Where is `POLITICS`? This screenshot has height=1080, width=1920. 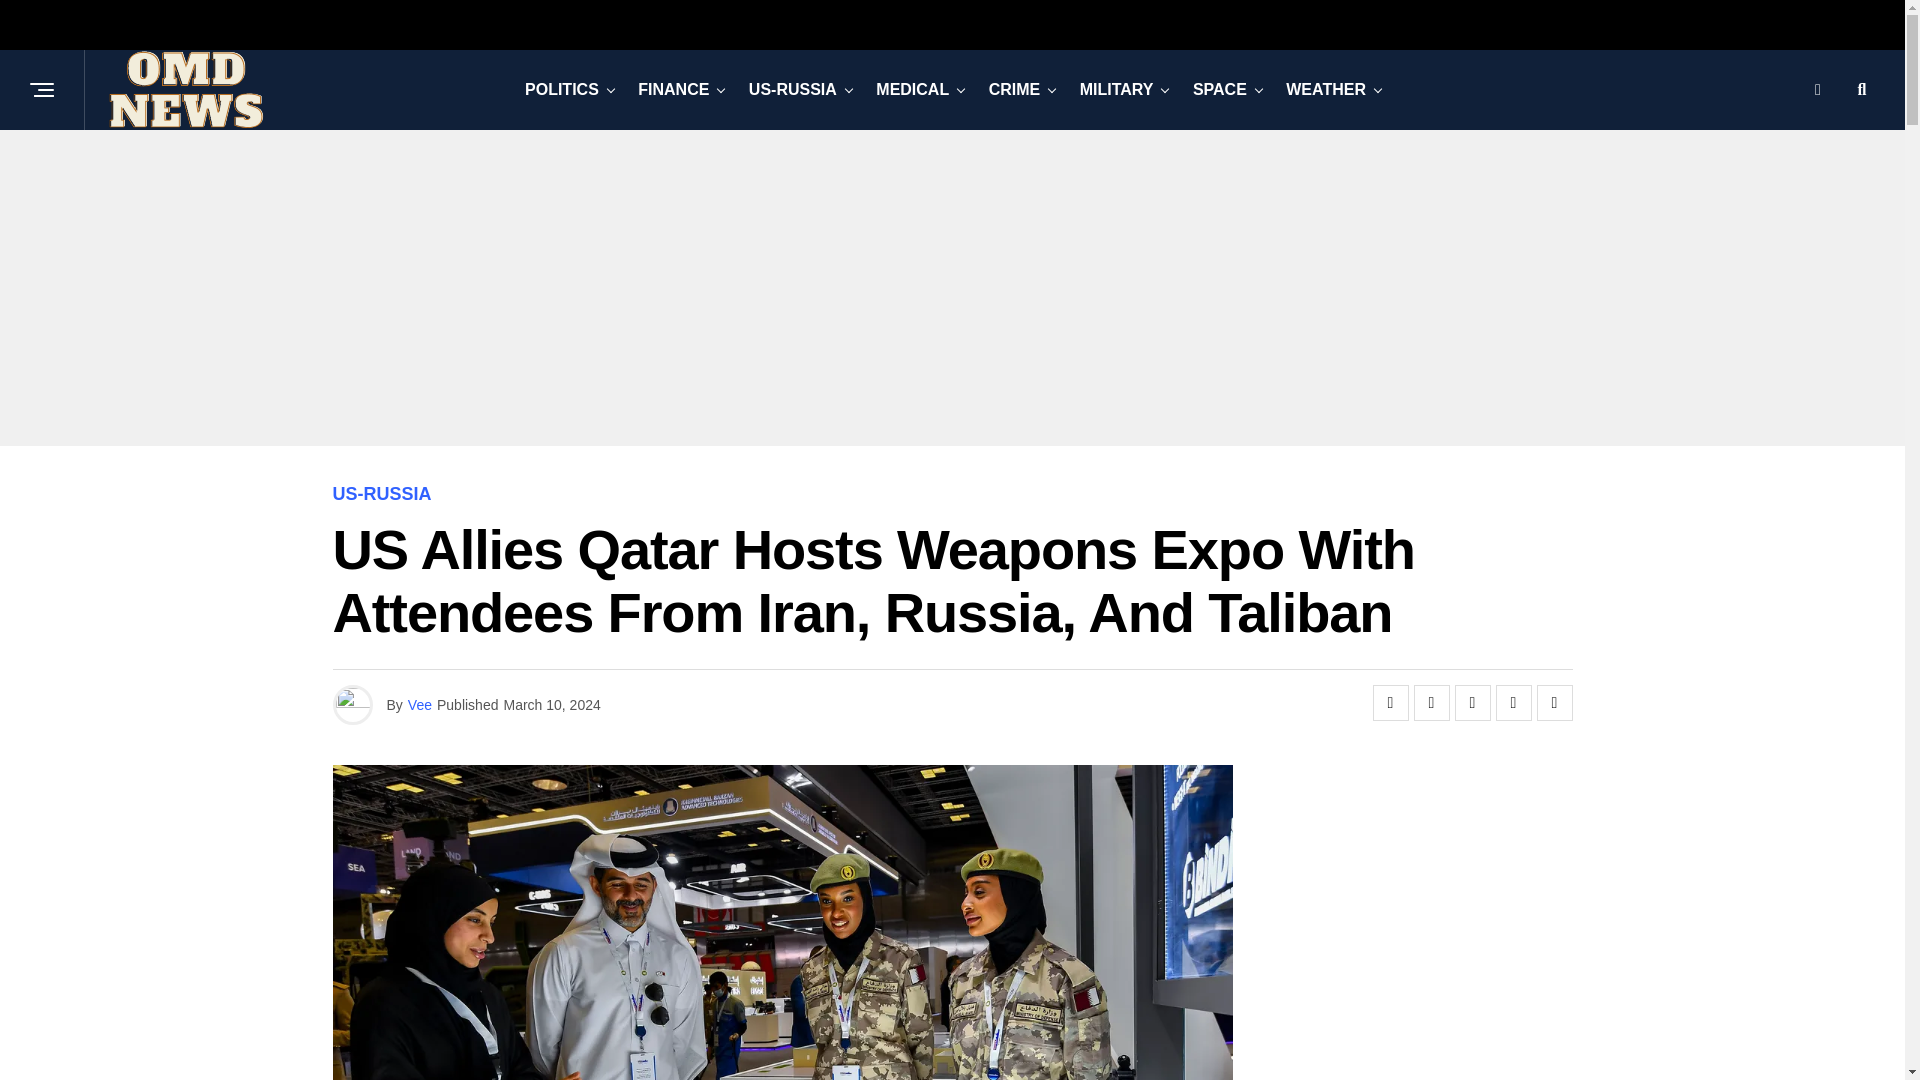
POLITICS is located at coordinates (561, 89).